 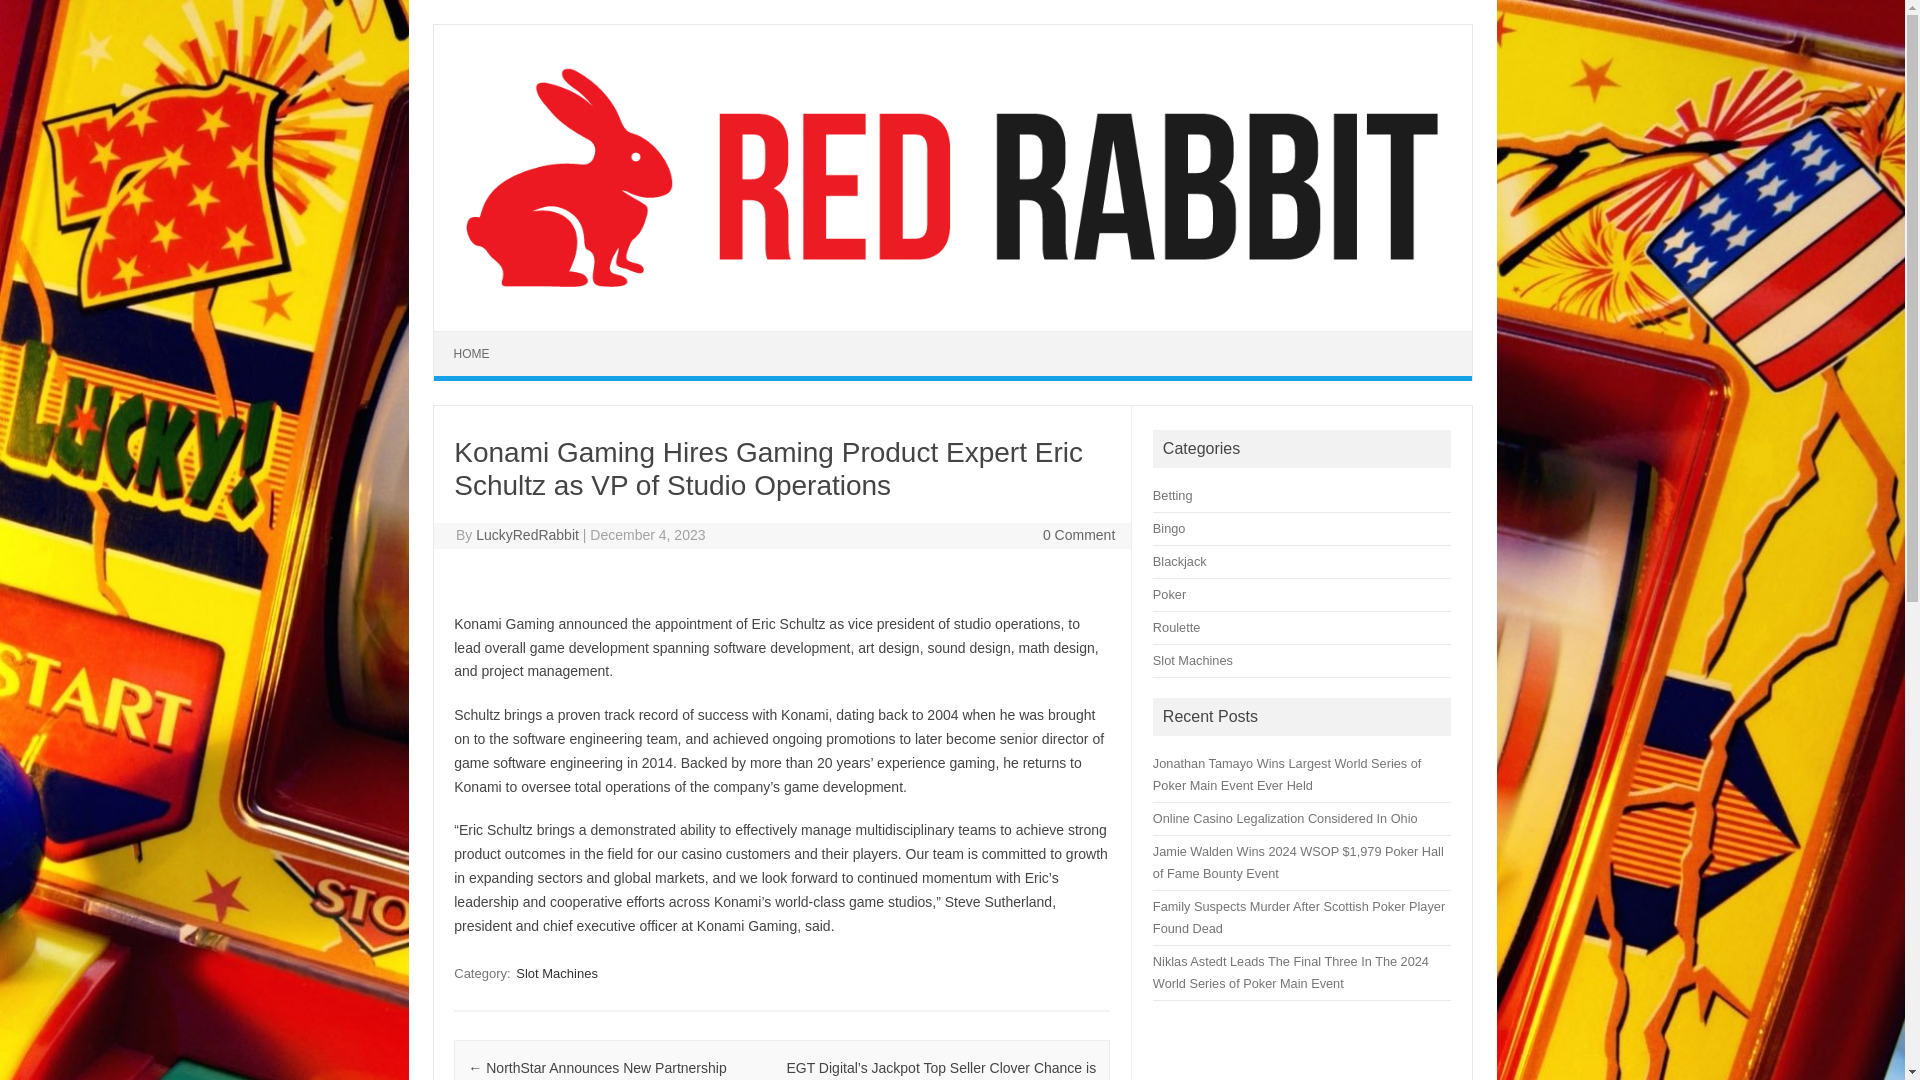 I want to click on Slot Machines, so click(x=556, y=973).